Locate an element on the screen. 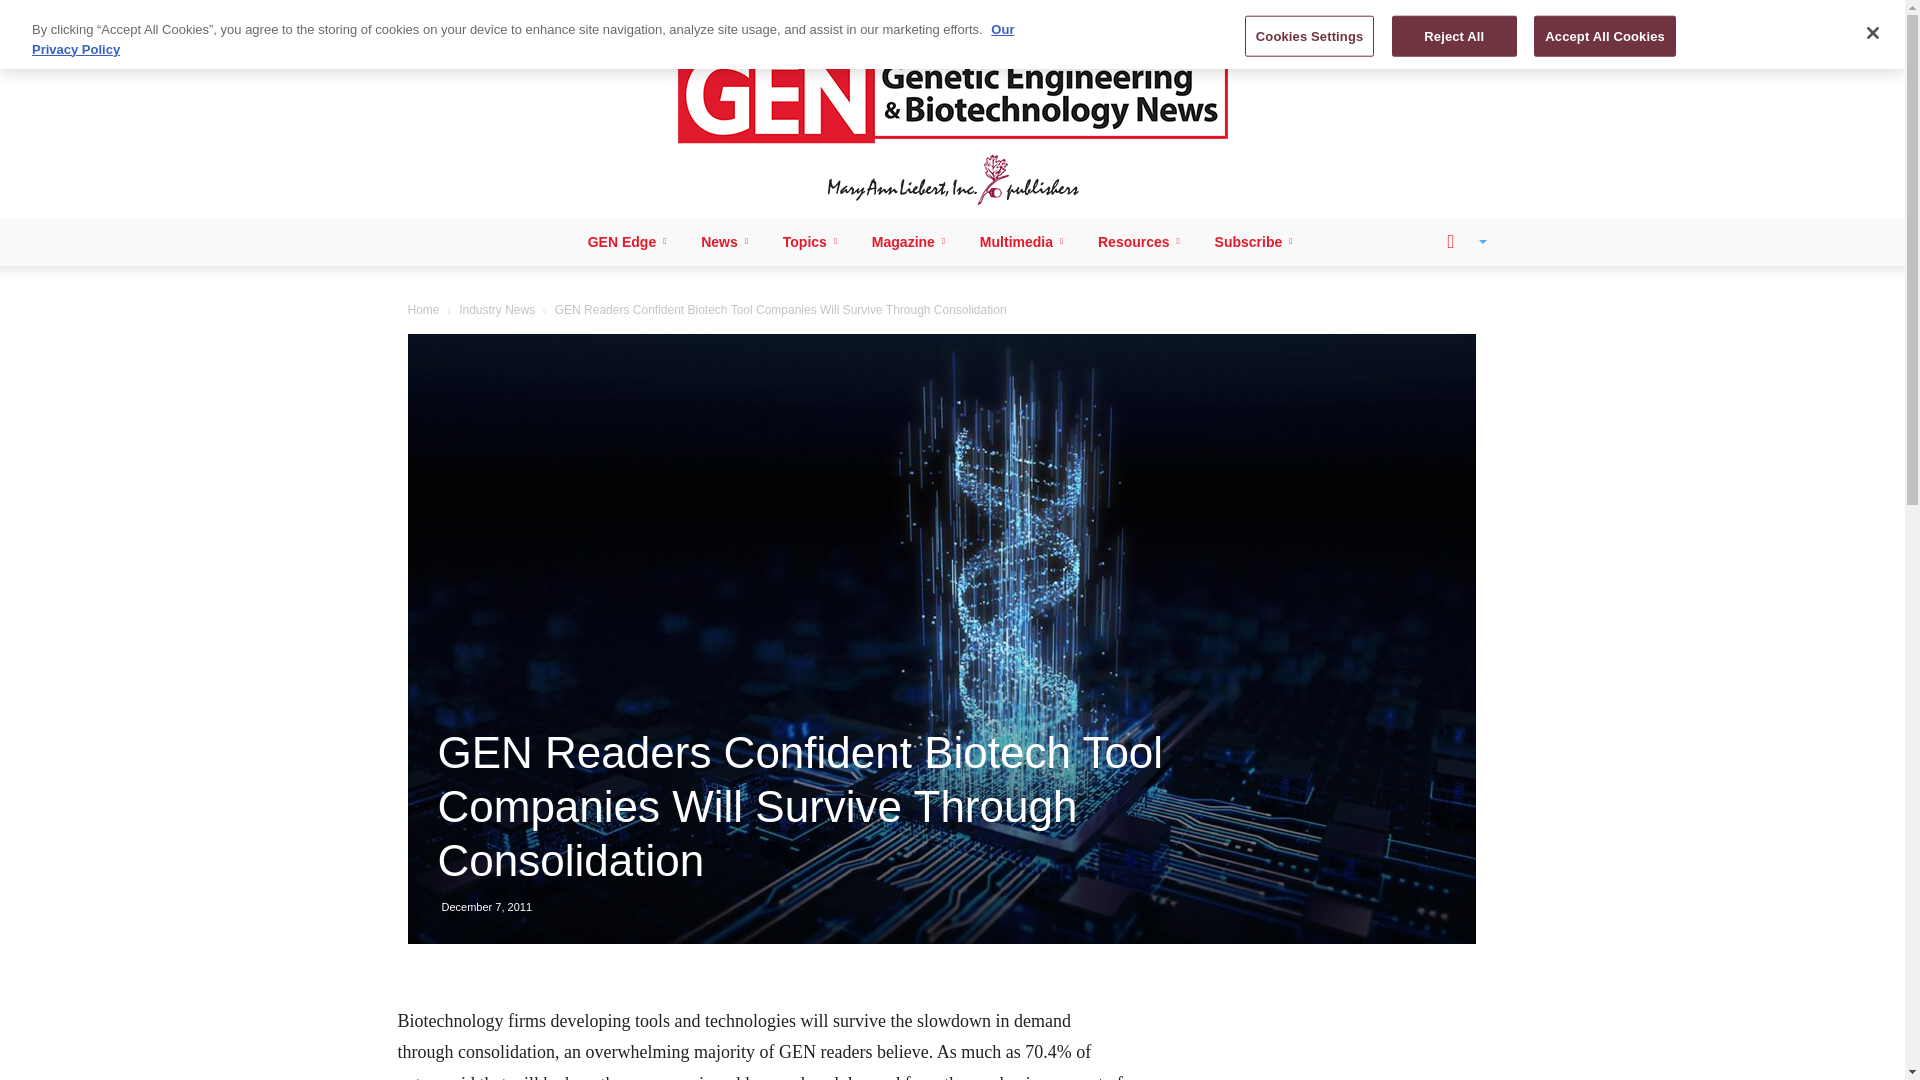  Twitter is located at coordinates (532, 14).